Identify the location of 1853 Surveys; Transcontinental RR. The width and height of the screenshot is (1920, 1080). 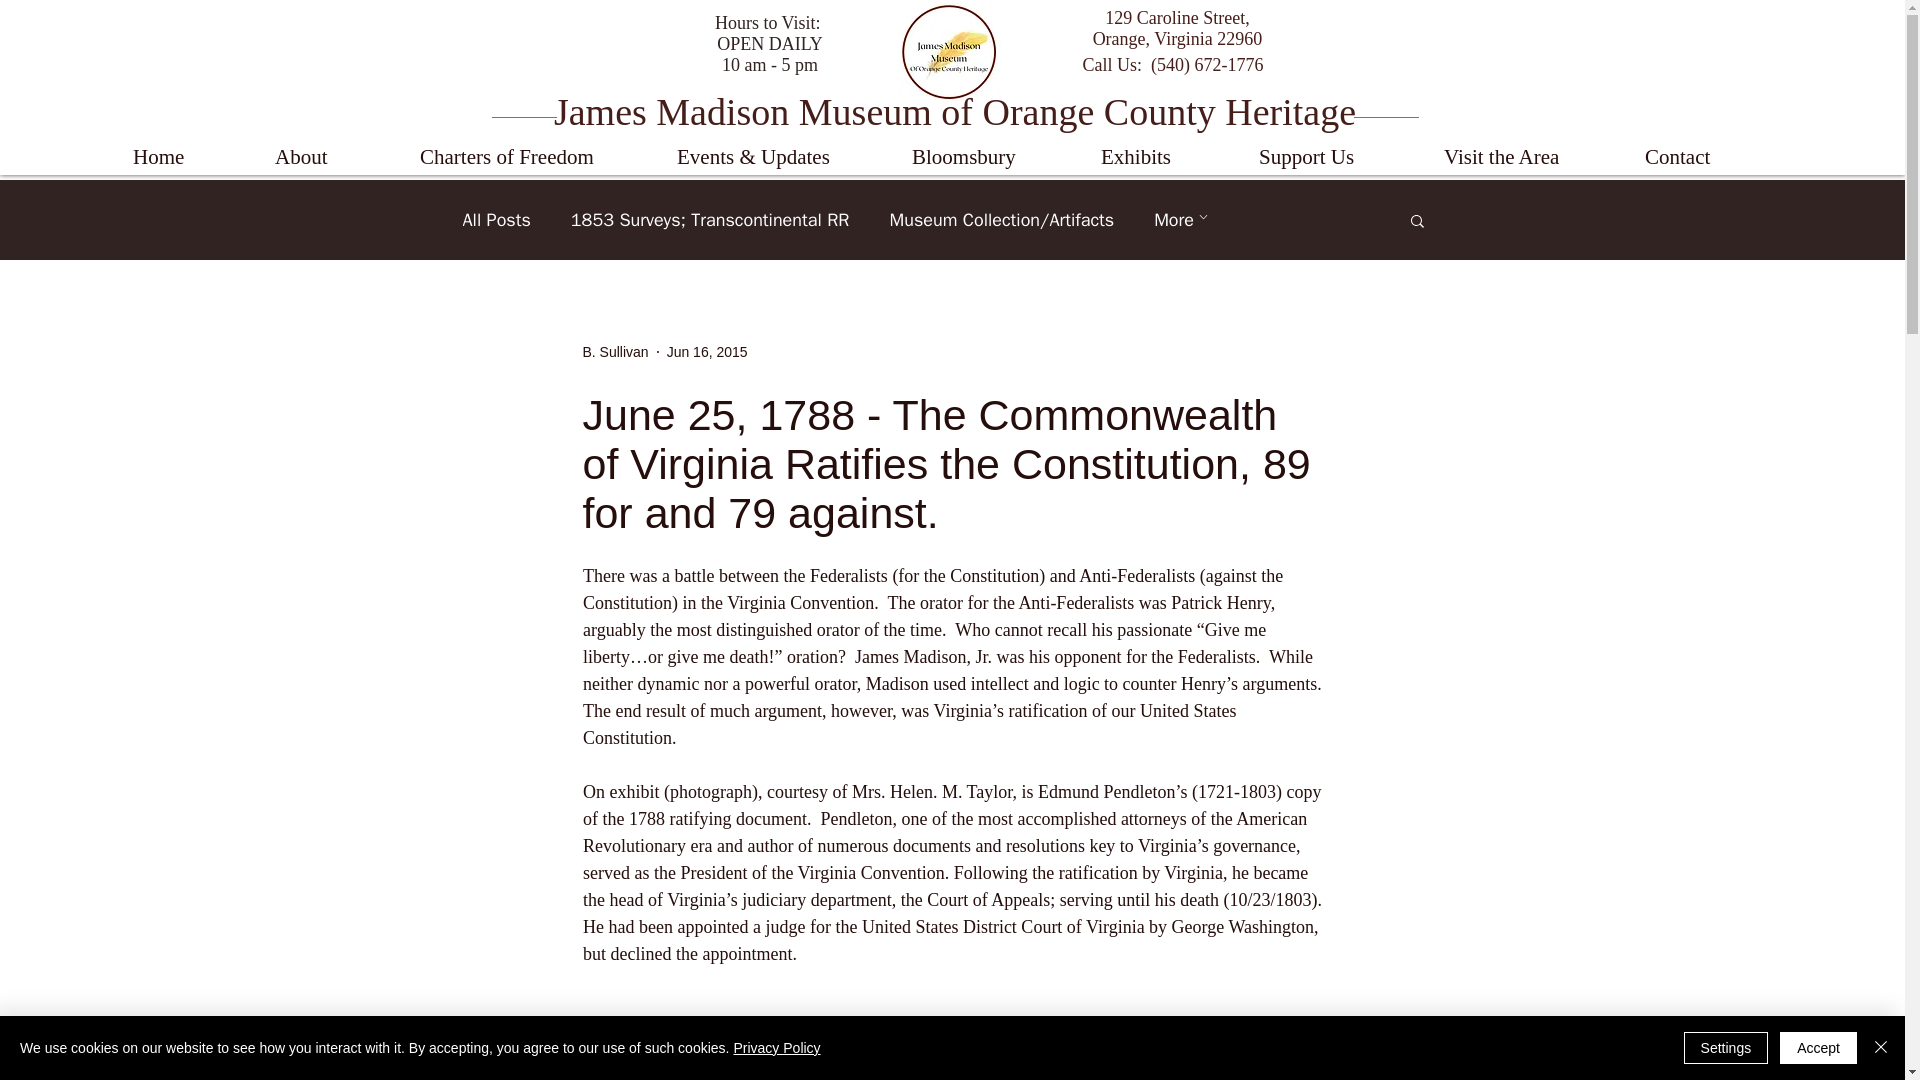
(710, 220).